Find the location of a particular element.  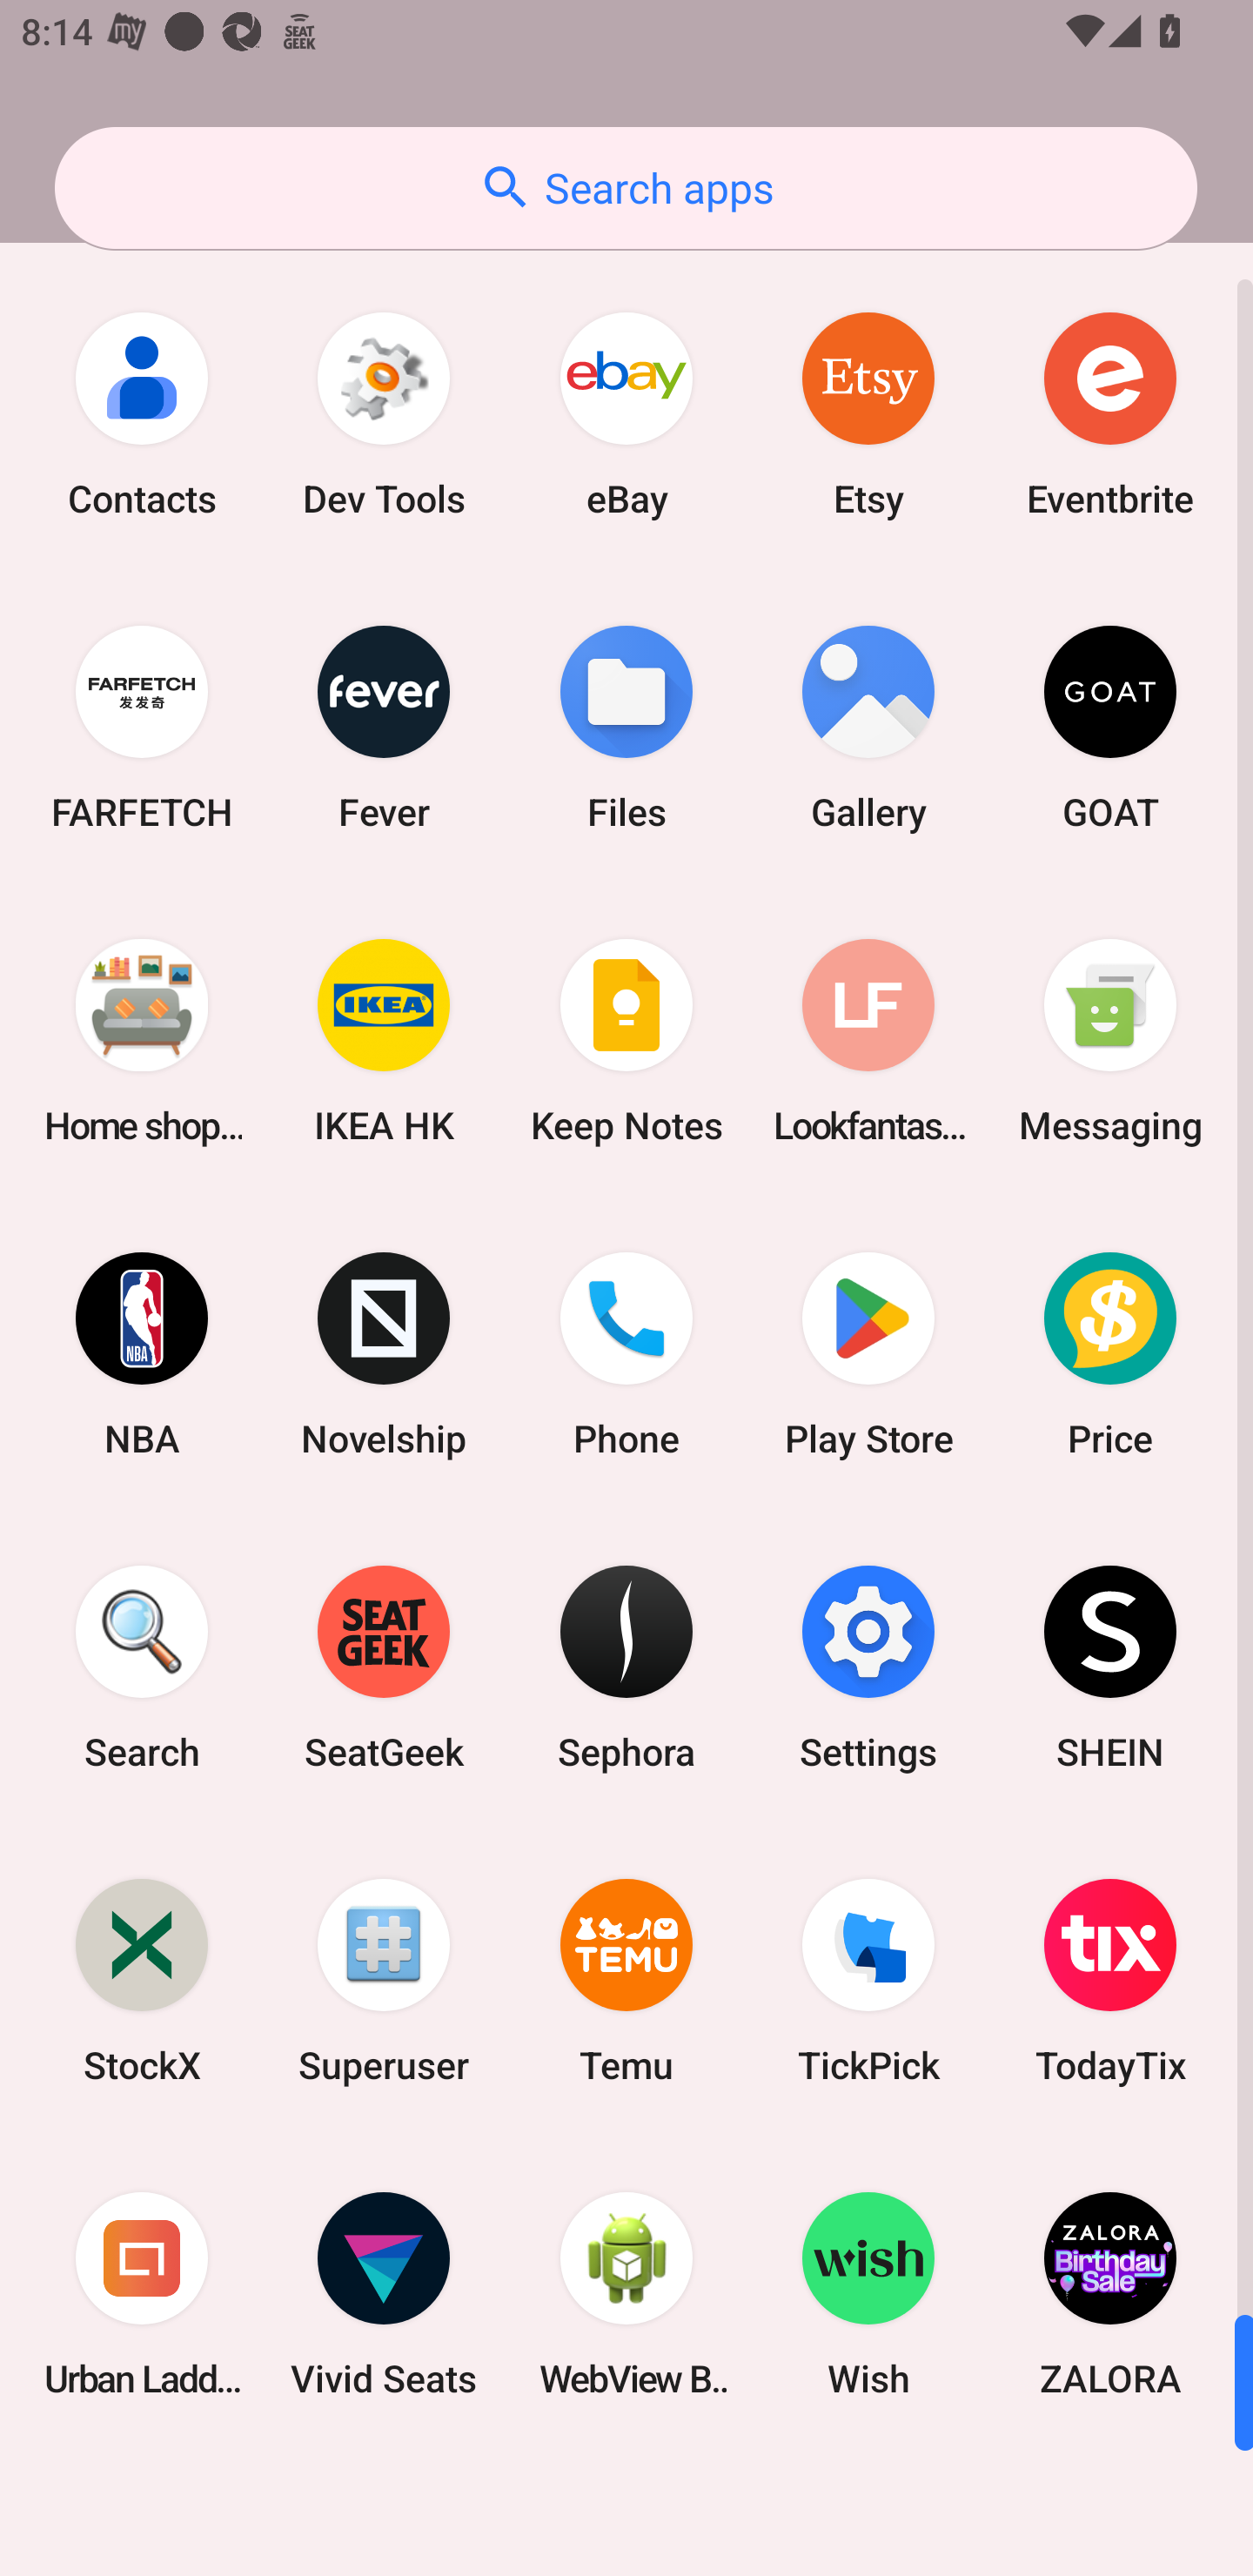

Files is located at coordinates (626, 728).